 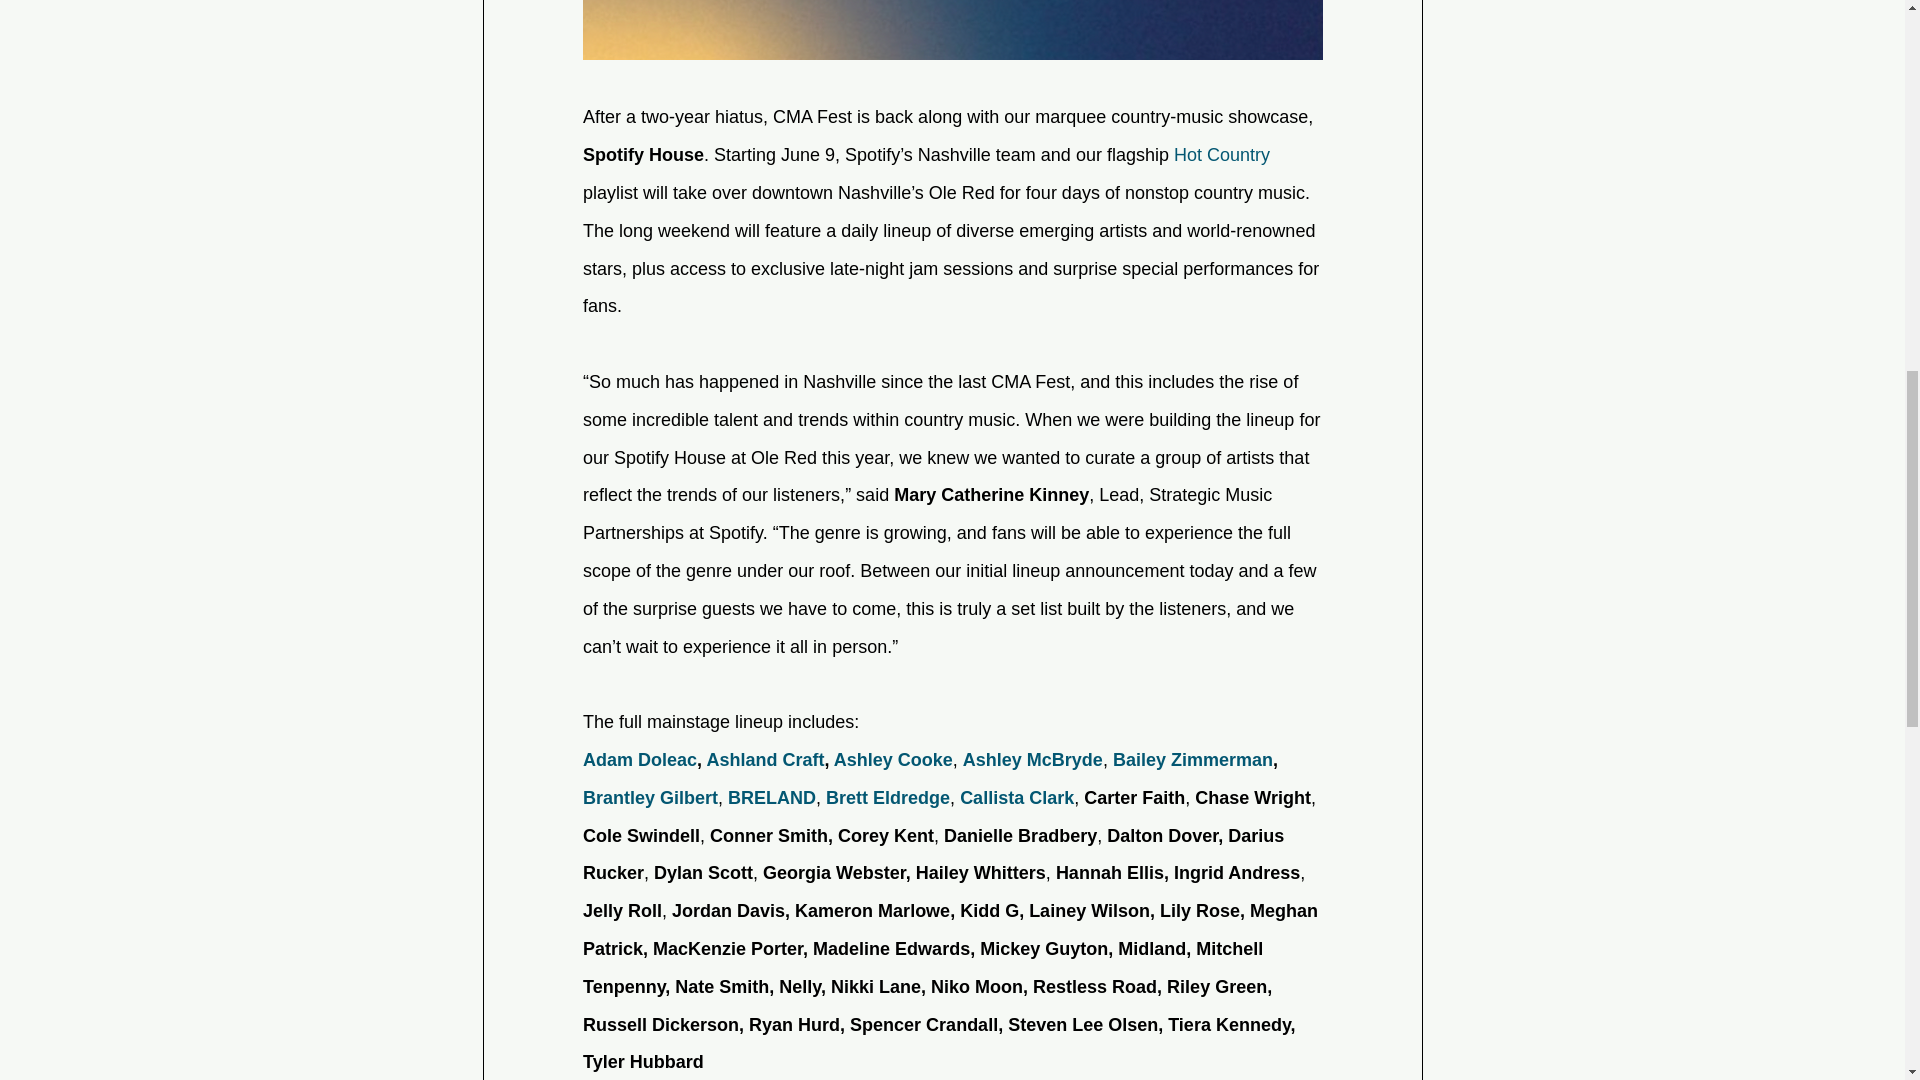 I want to click on Ashley McBryde, so click(x=1032, y=760).